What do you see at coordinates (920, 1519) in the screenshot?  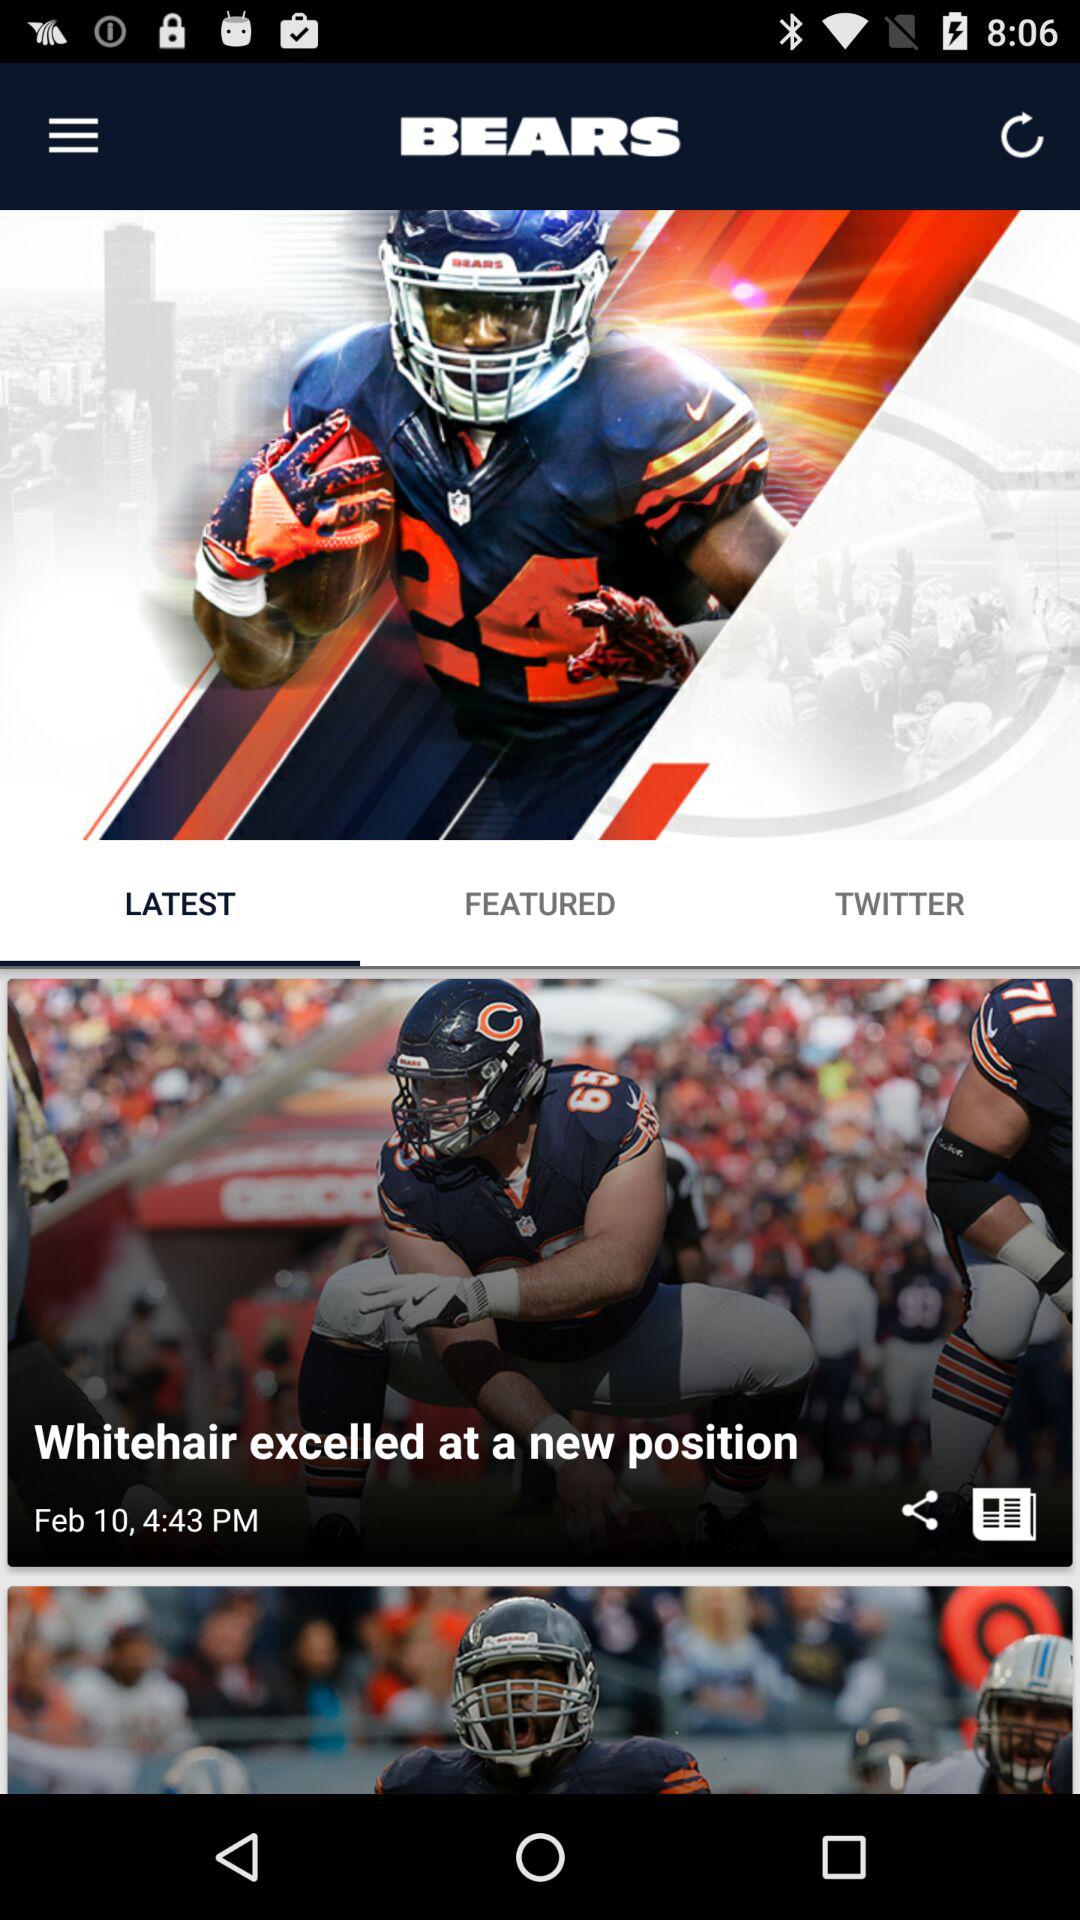 I see `press item to the right of feb 10 4` at bounding box center [920, 1519].